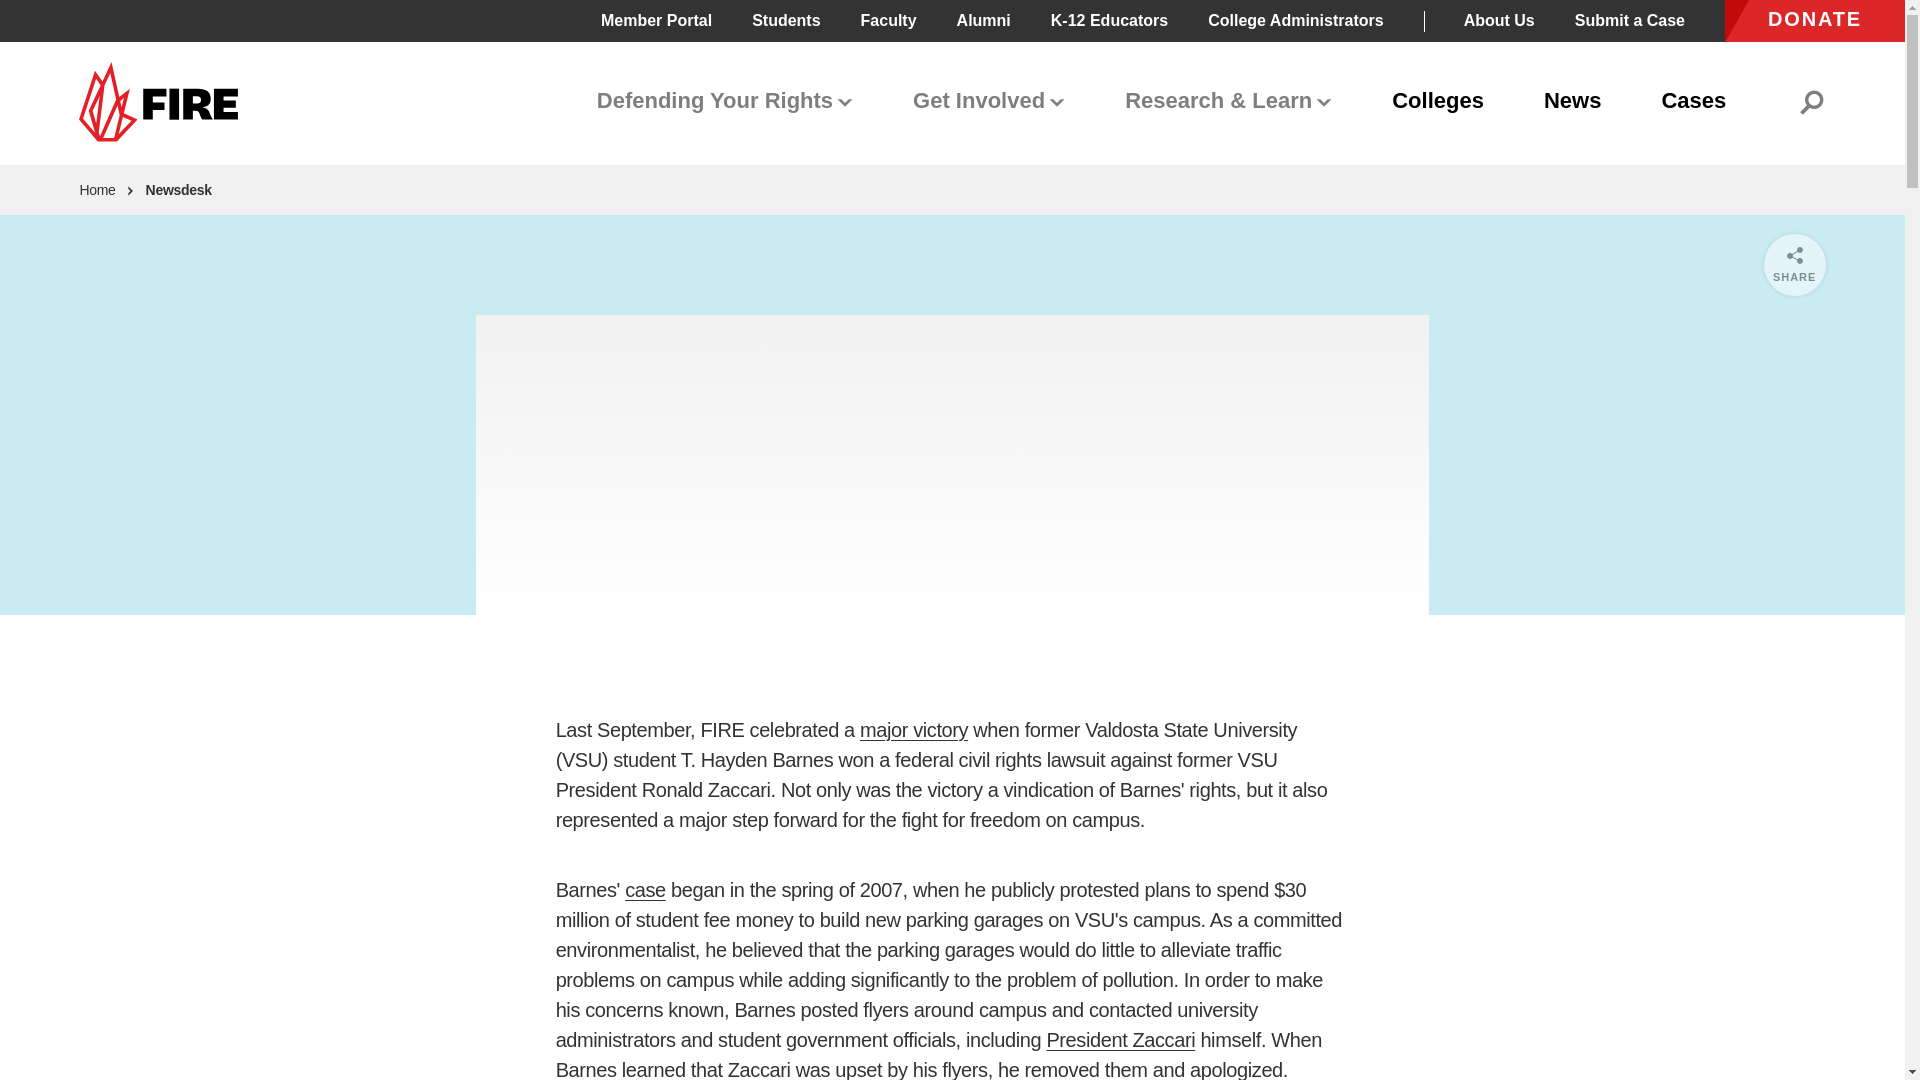  I want to click on Defending Your Rights, so click(725, 102).